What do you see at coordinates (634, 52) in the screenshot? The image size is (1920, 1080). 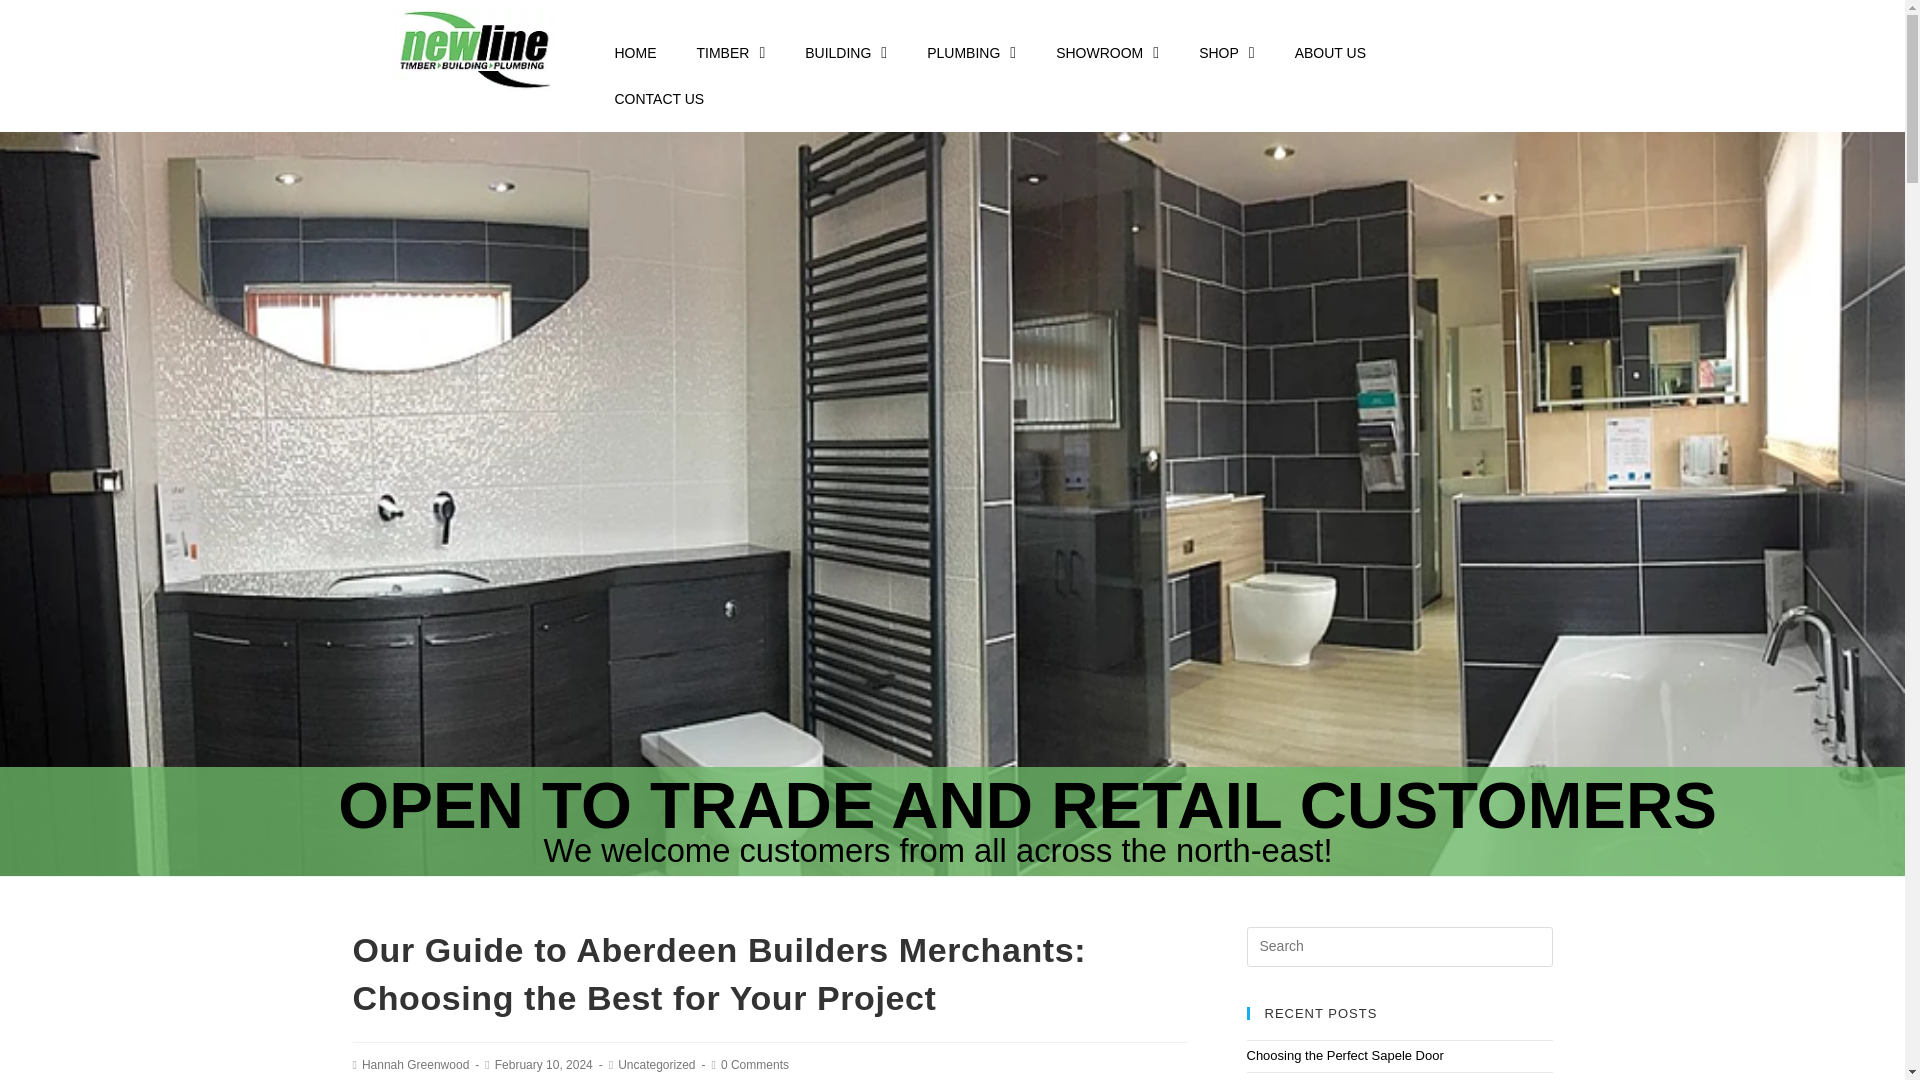 I see `HOME` at bounding box center [634, 52].